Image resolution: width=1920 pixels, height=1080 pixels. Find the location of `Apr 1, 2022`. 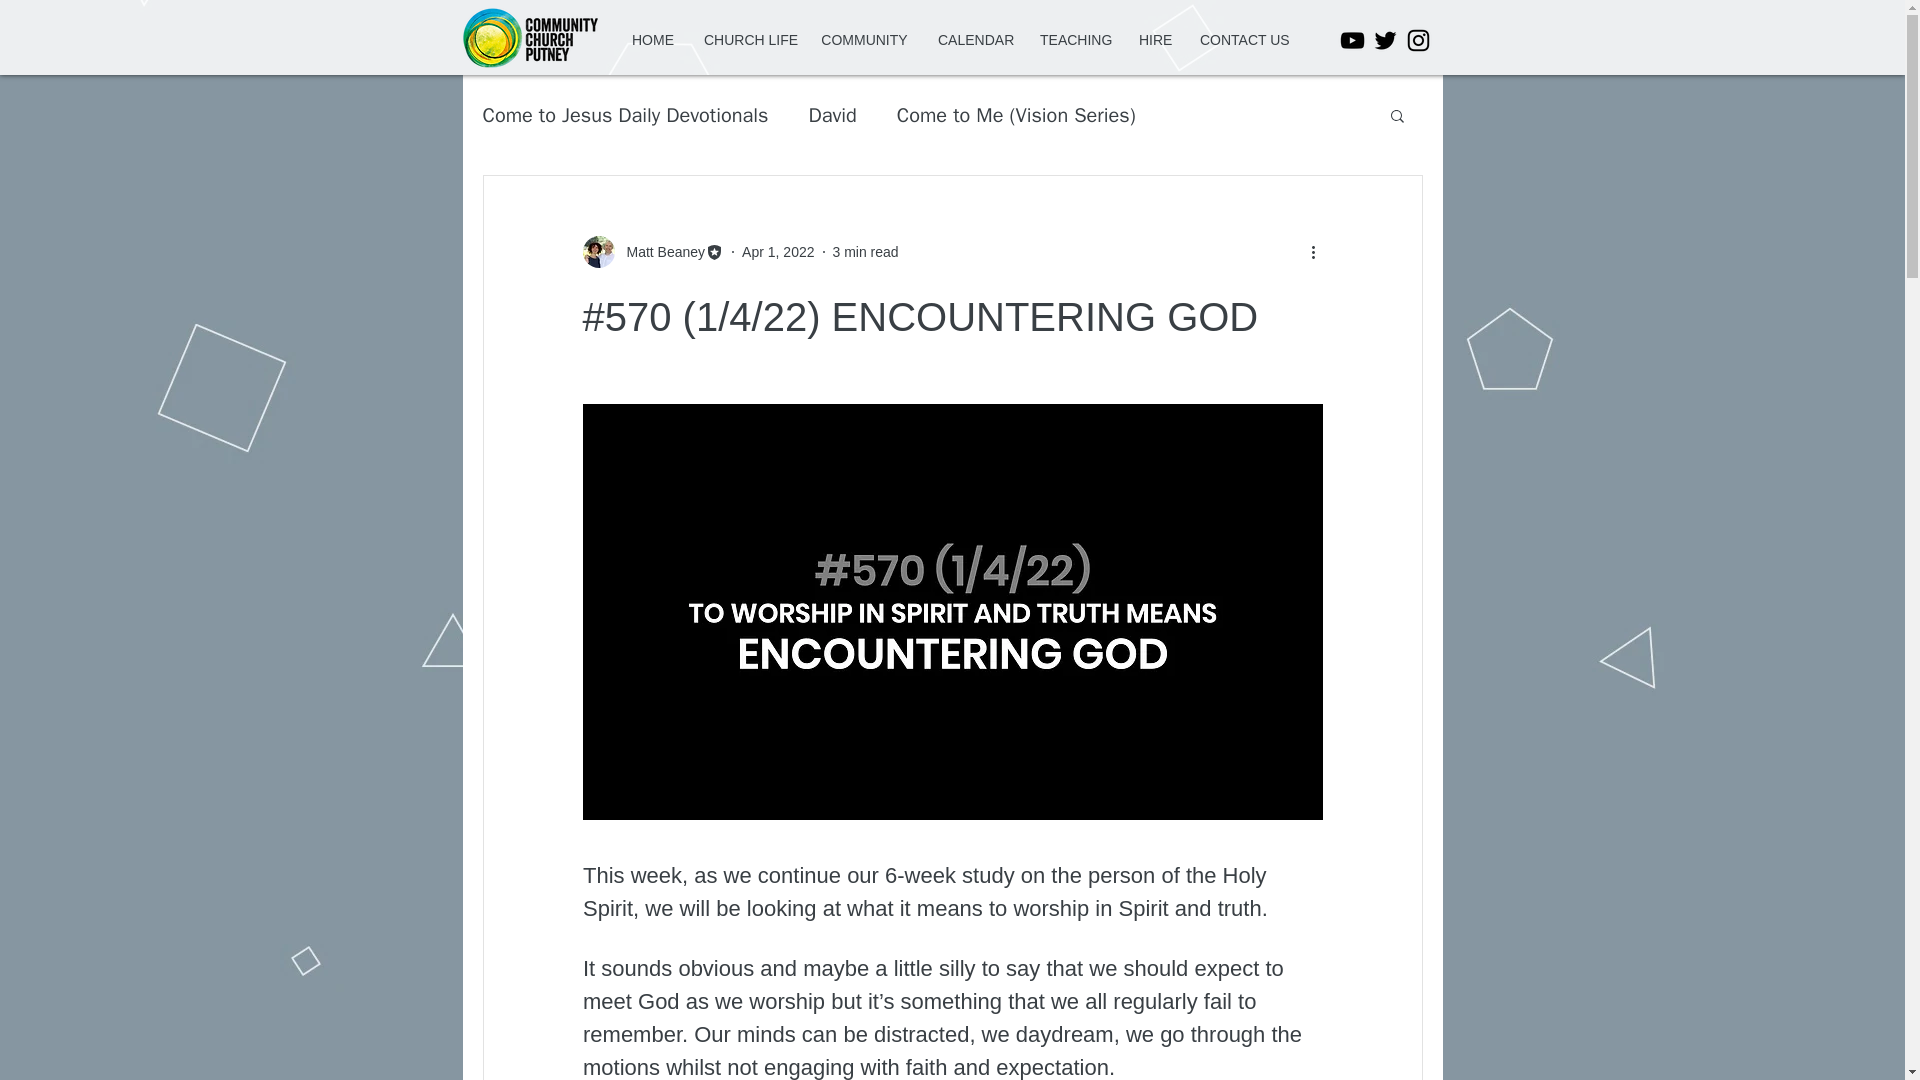

Apr 1, 2022 is located at coordinates (778, 252).